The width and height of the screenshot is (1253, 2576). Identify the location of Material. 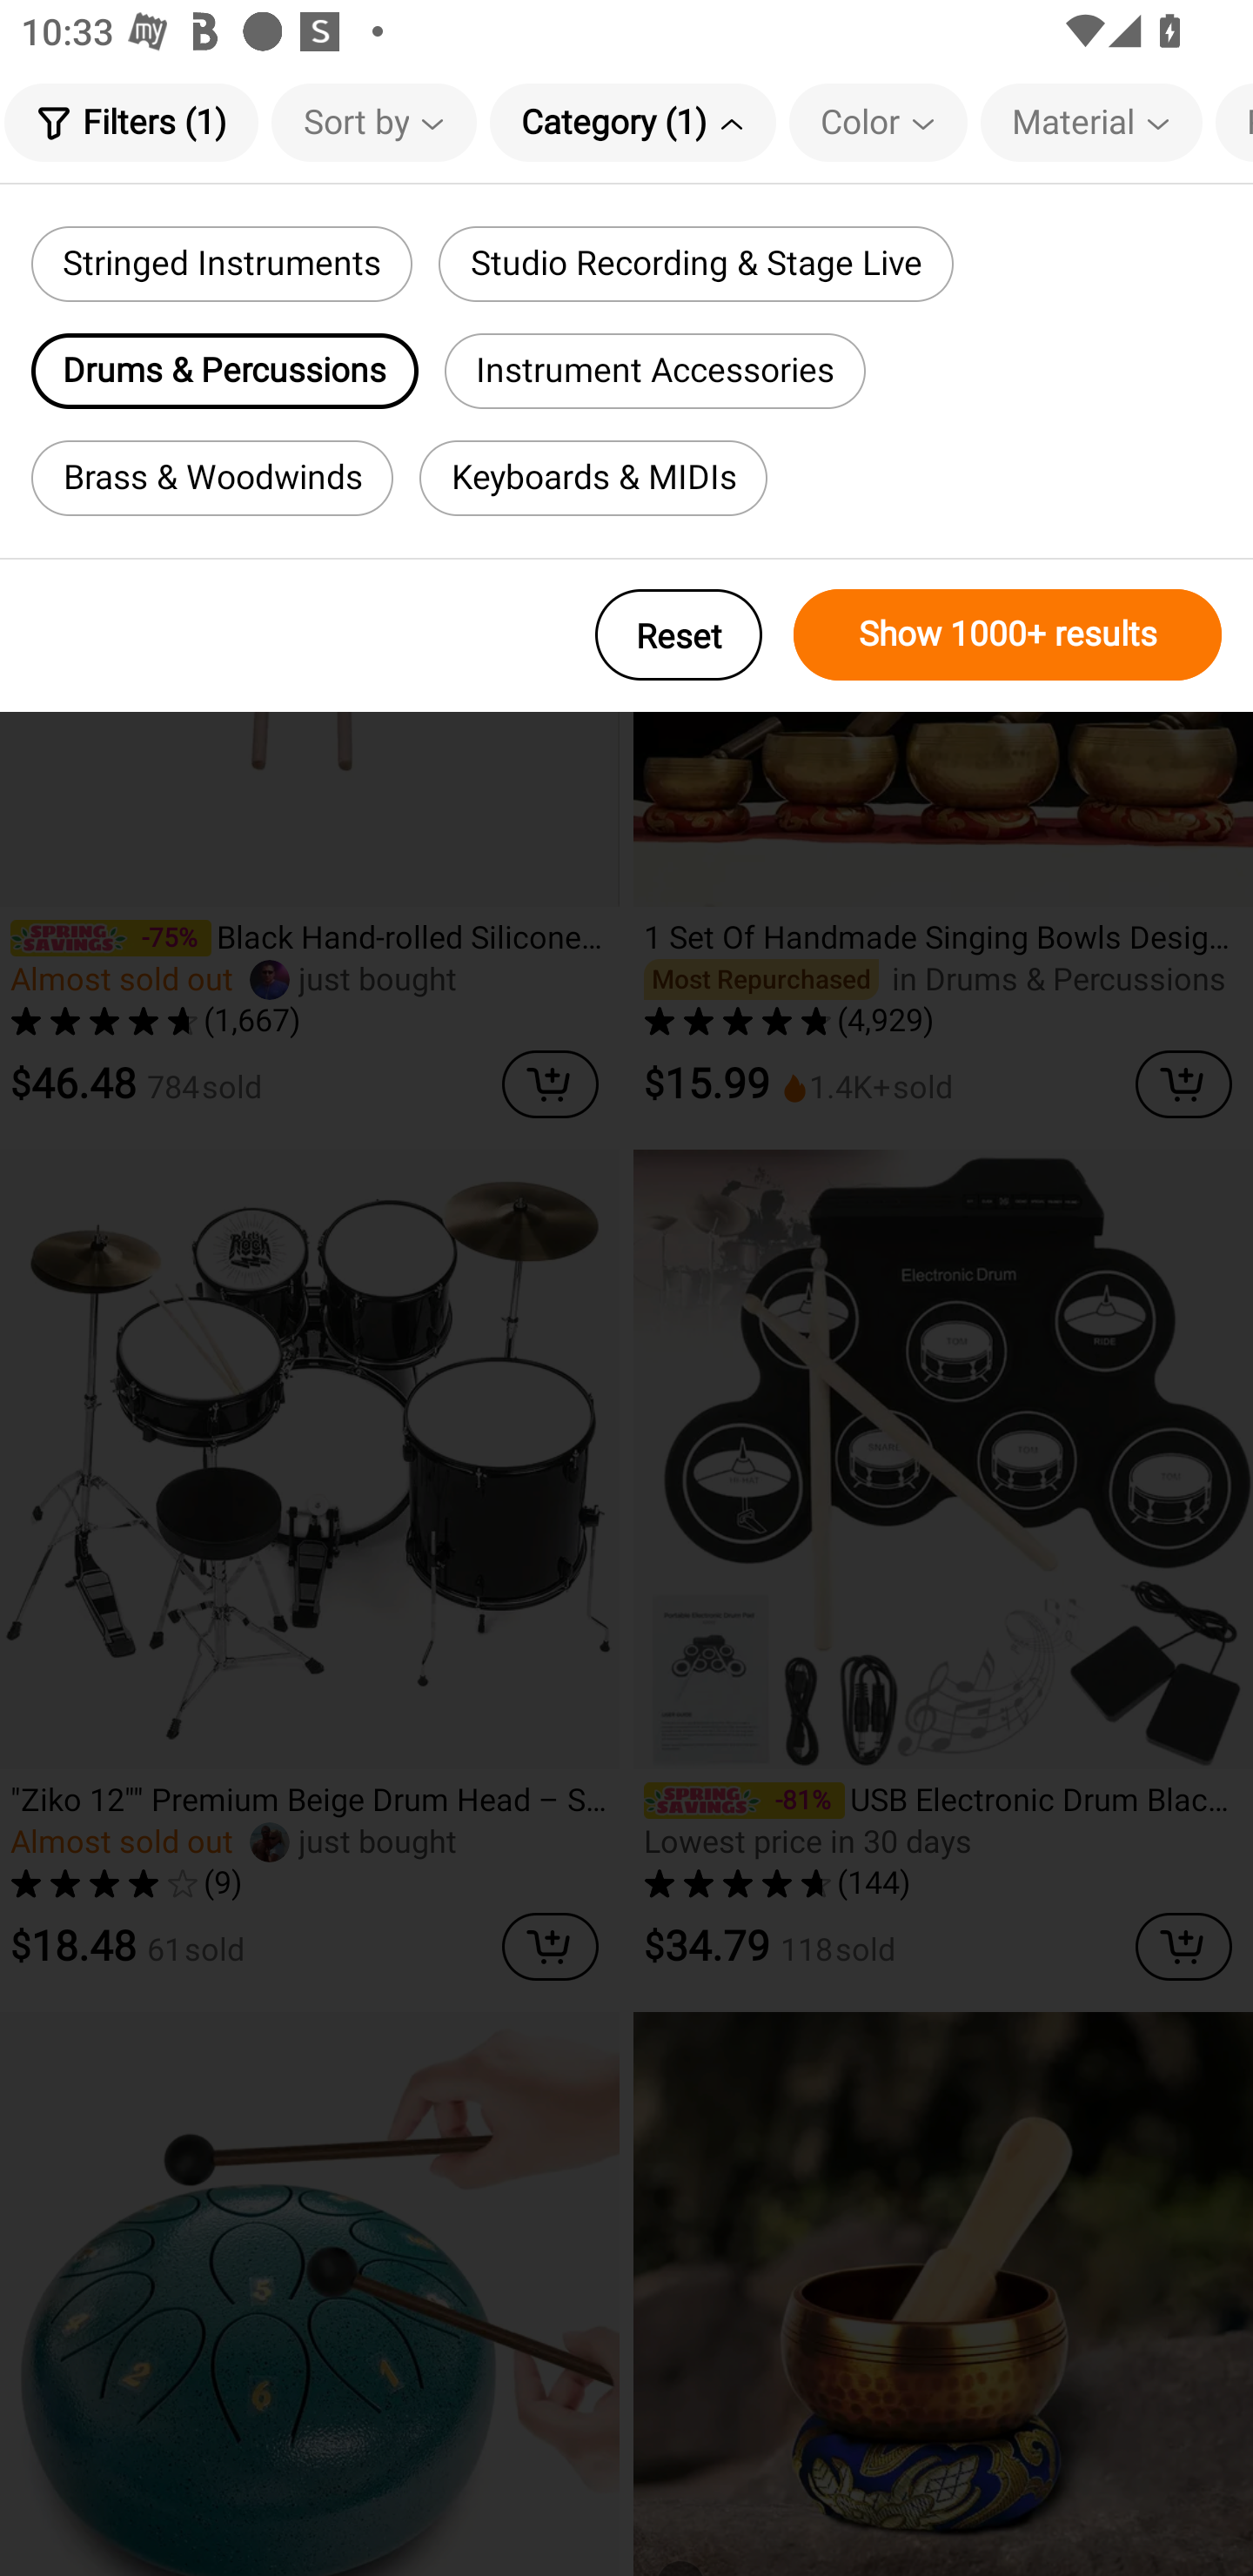
(1091, 122).